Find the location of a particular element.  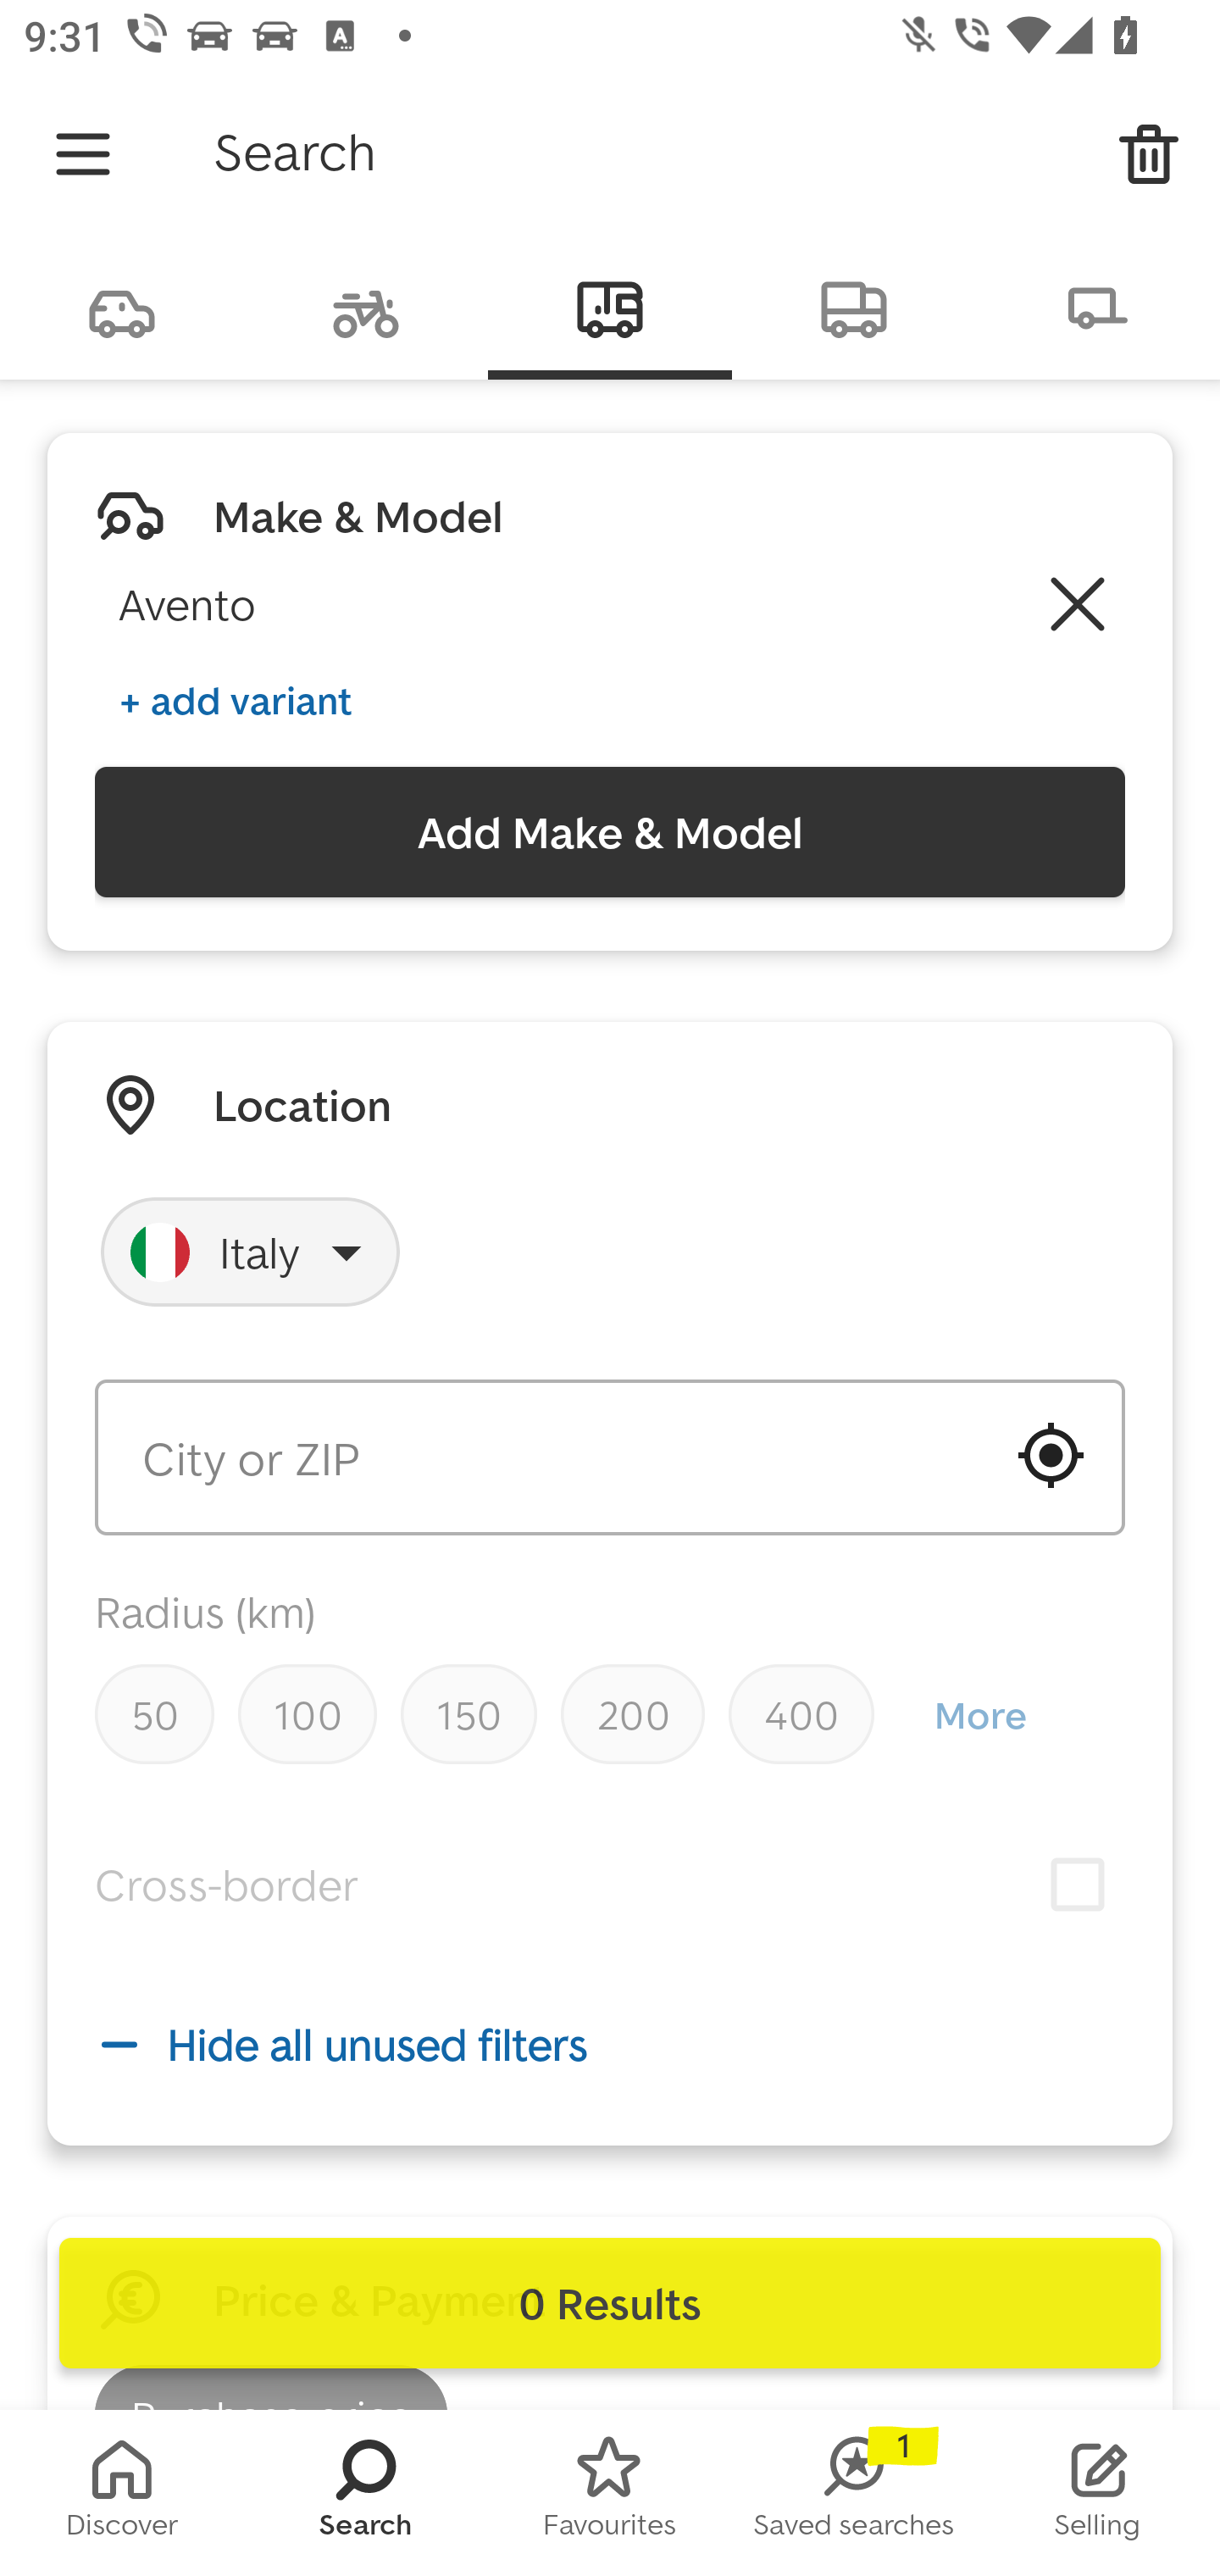

Italy is located at coordinates (251, 1252).